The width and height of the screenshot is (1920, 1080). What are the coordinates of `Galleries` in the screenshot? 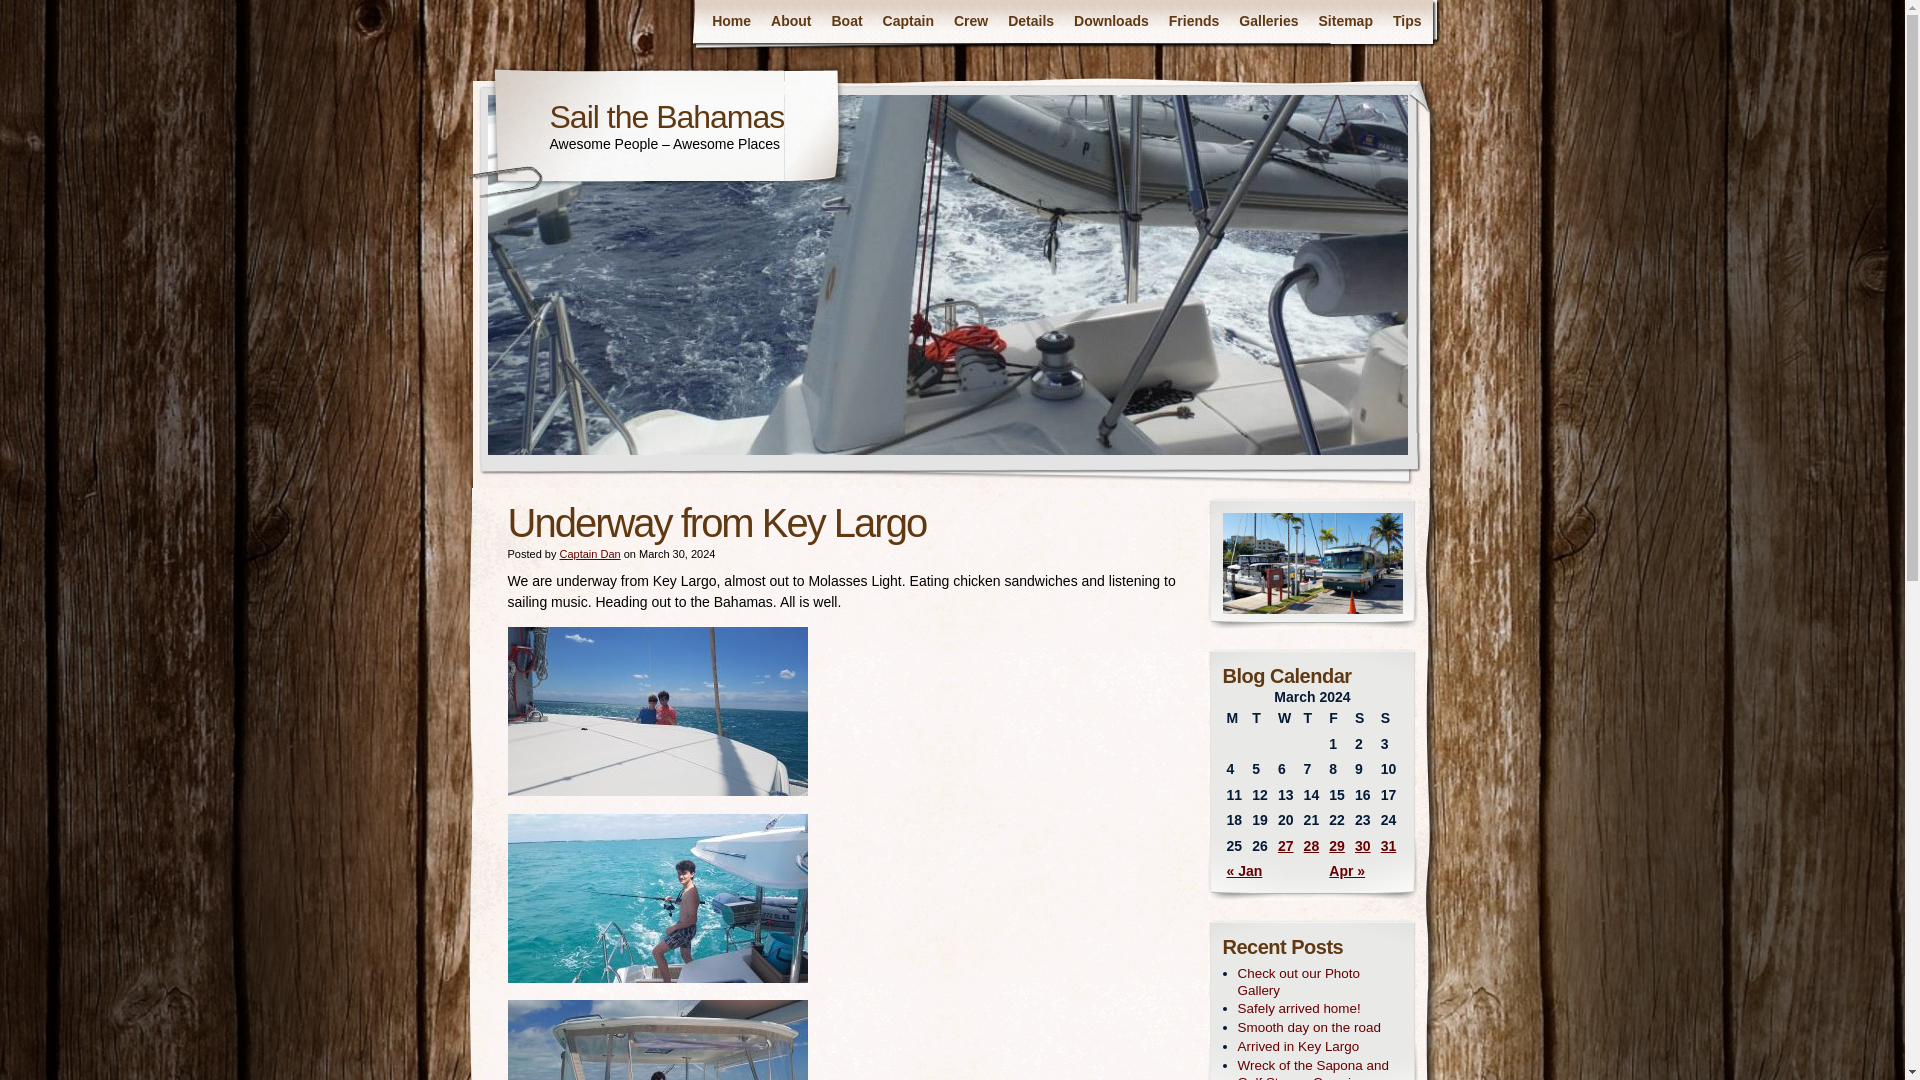 It's located at (1268, 22).